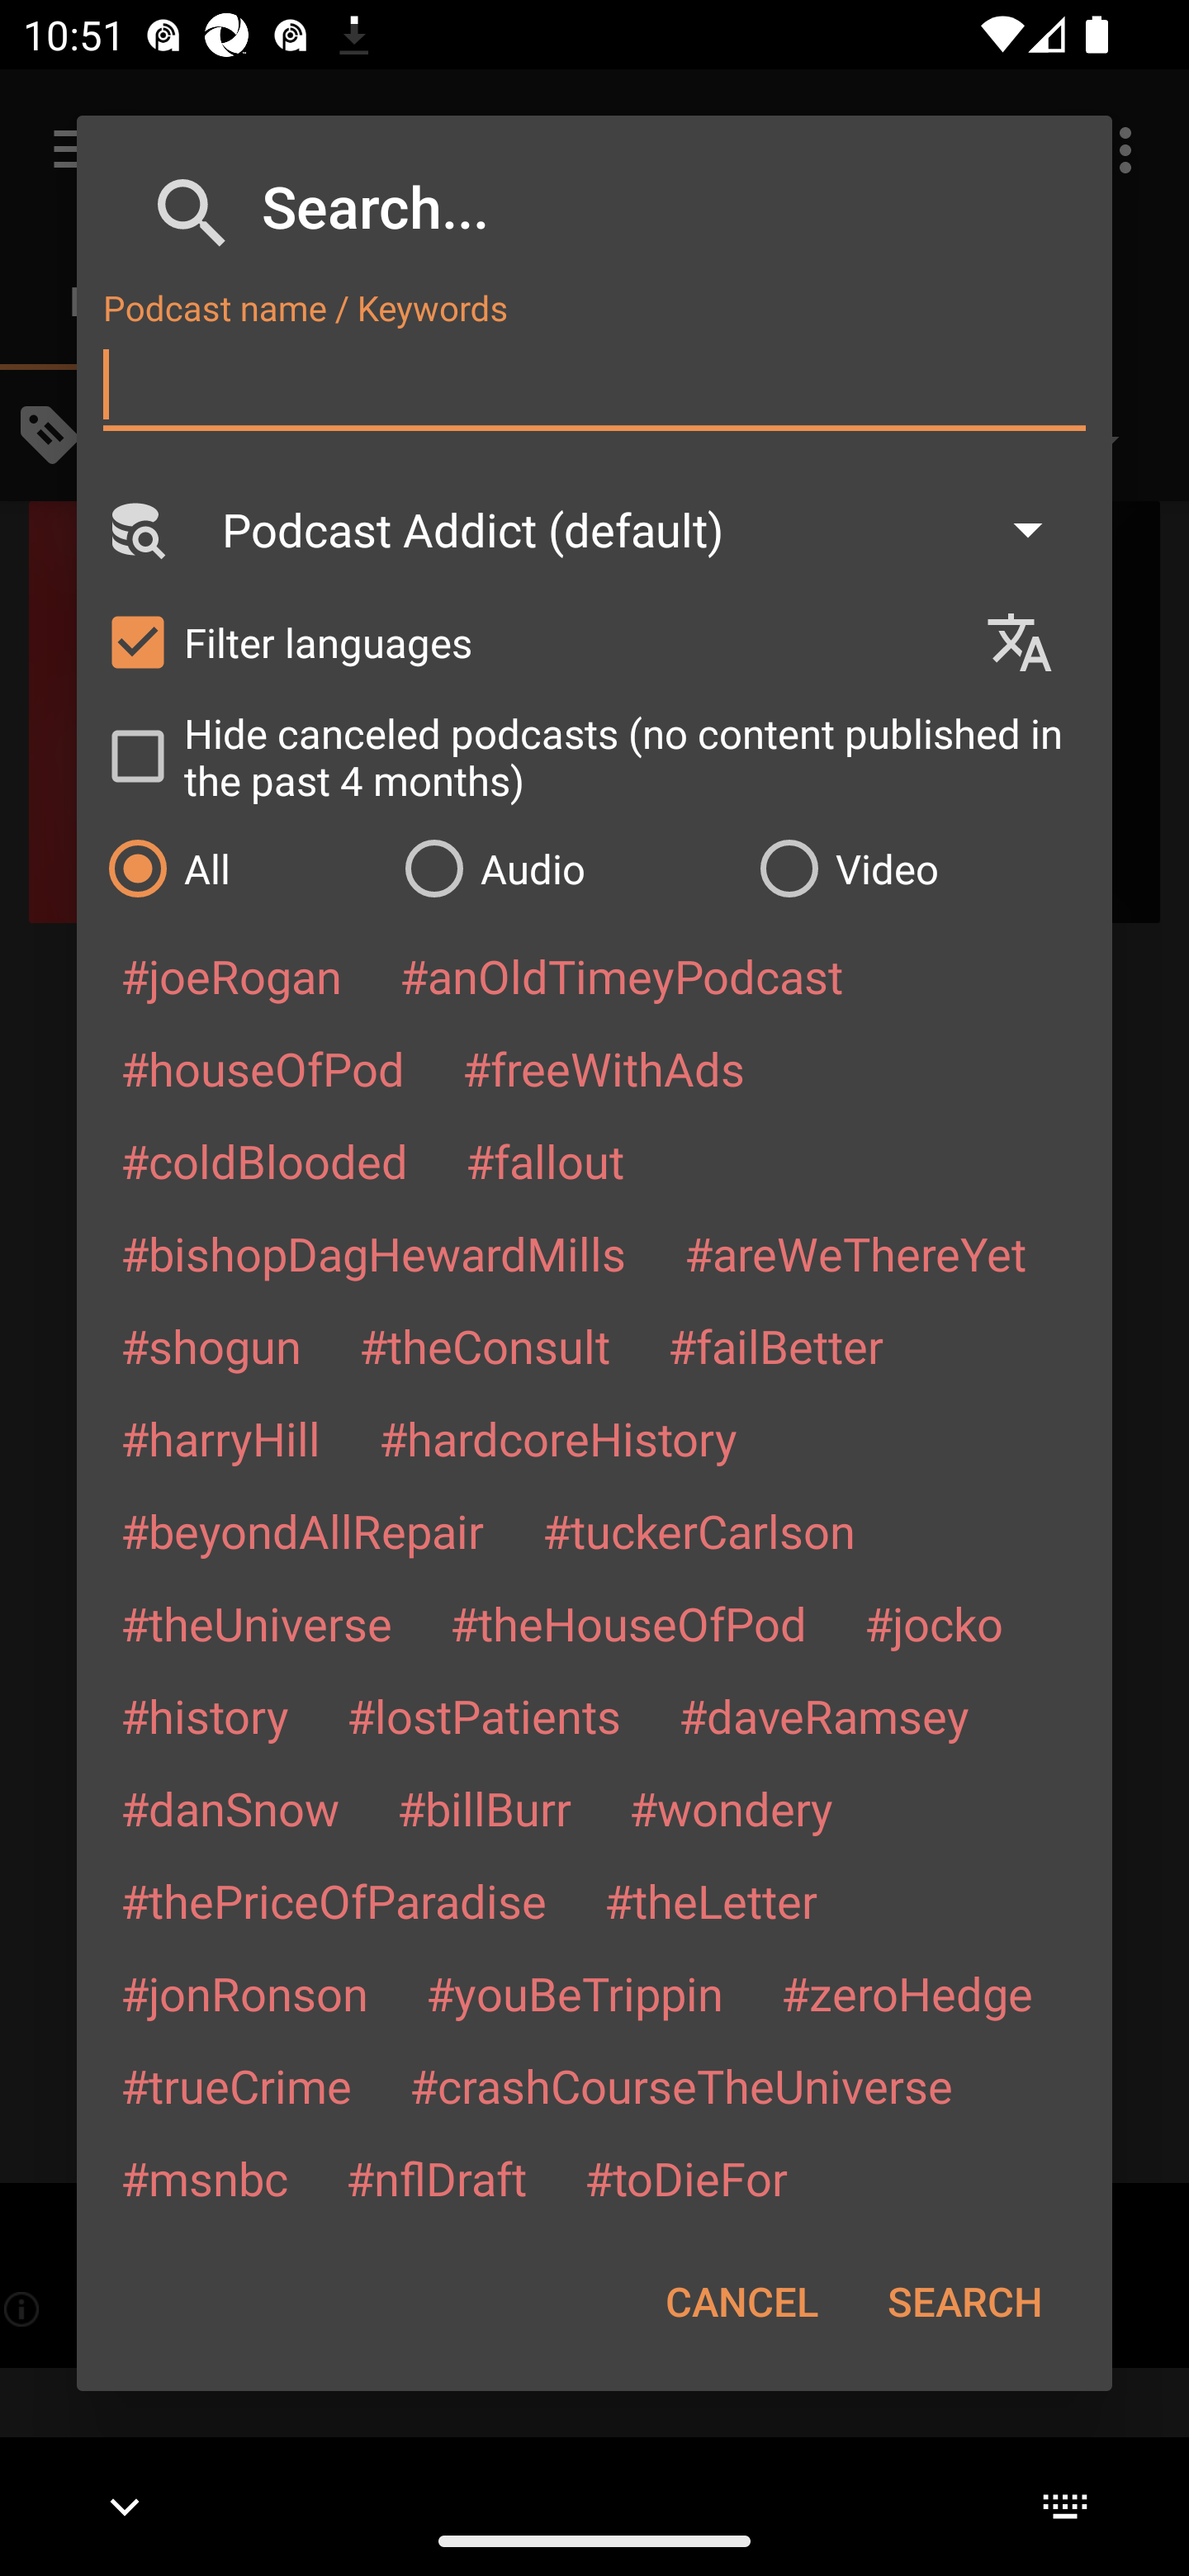 The height and width of the screenshot is (2576, 1189). Describe the element at coordinates (933, 1623) in the screenshot. I see `#jocko` at that location.